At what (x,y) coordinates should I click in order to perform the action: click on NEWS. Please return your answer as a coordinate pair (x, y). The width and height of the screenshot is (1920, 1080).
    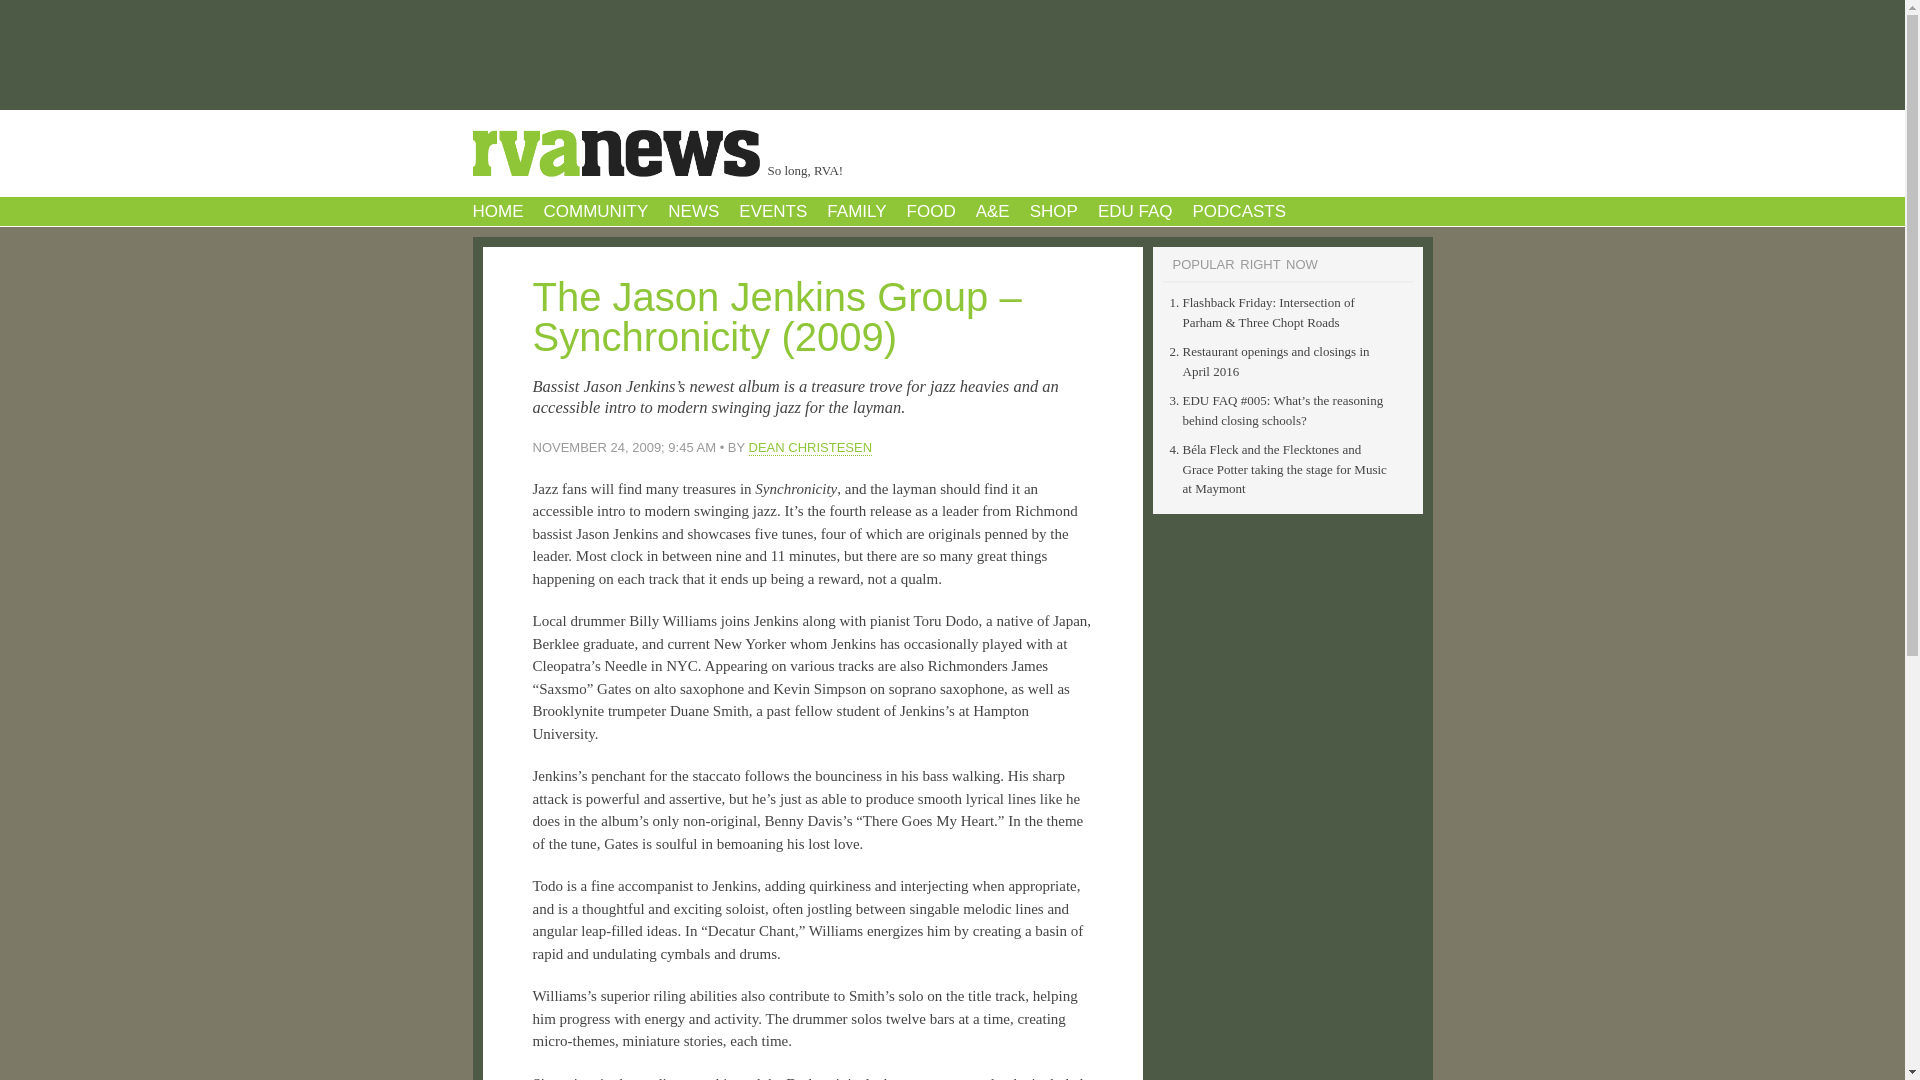
    Looking at the image, I should click on (693, 211).